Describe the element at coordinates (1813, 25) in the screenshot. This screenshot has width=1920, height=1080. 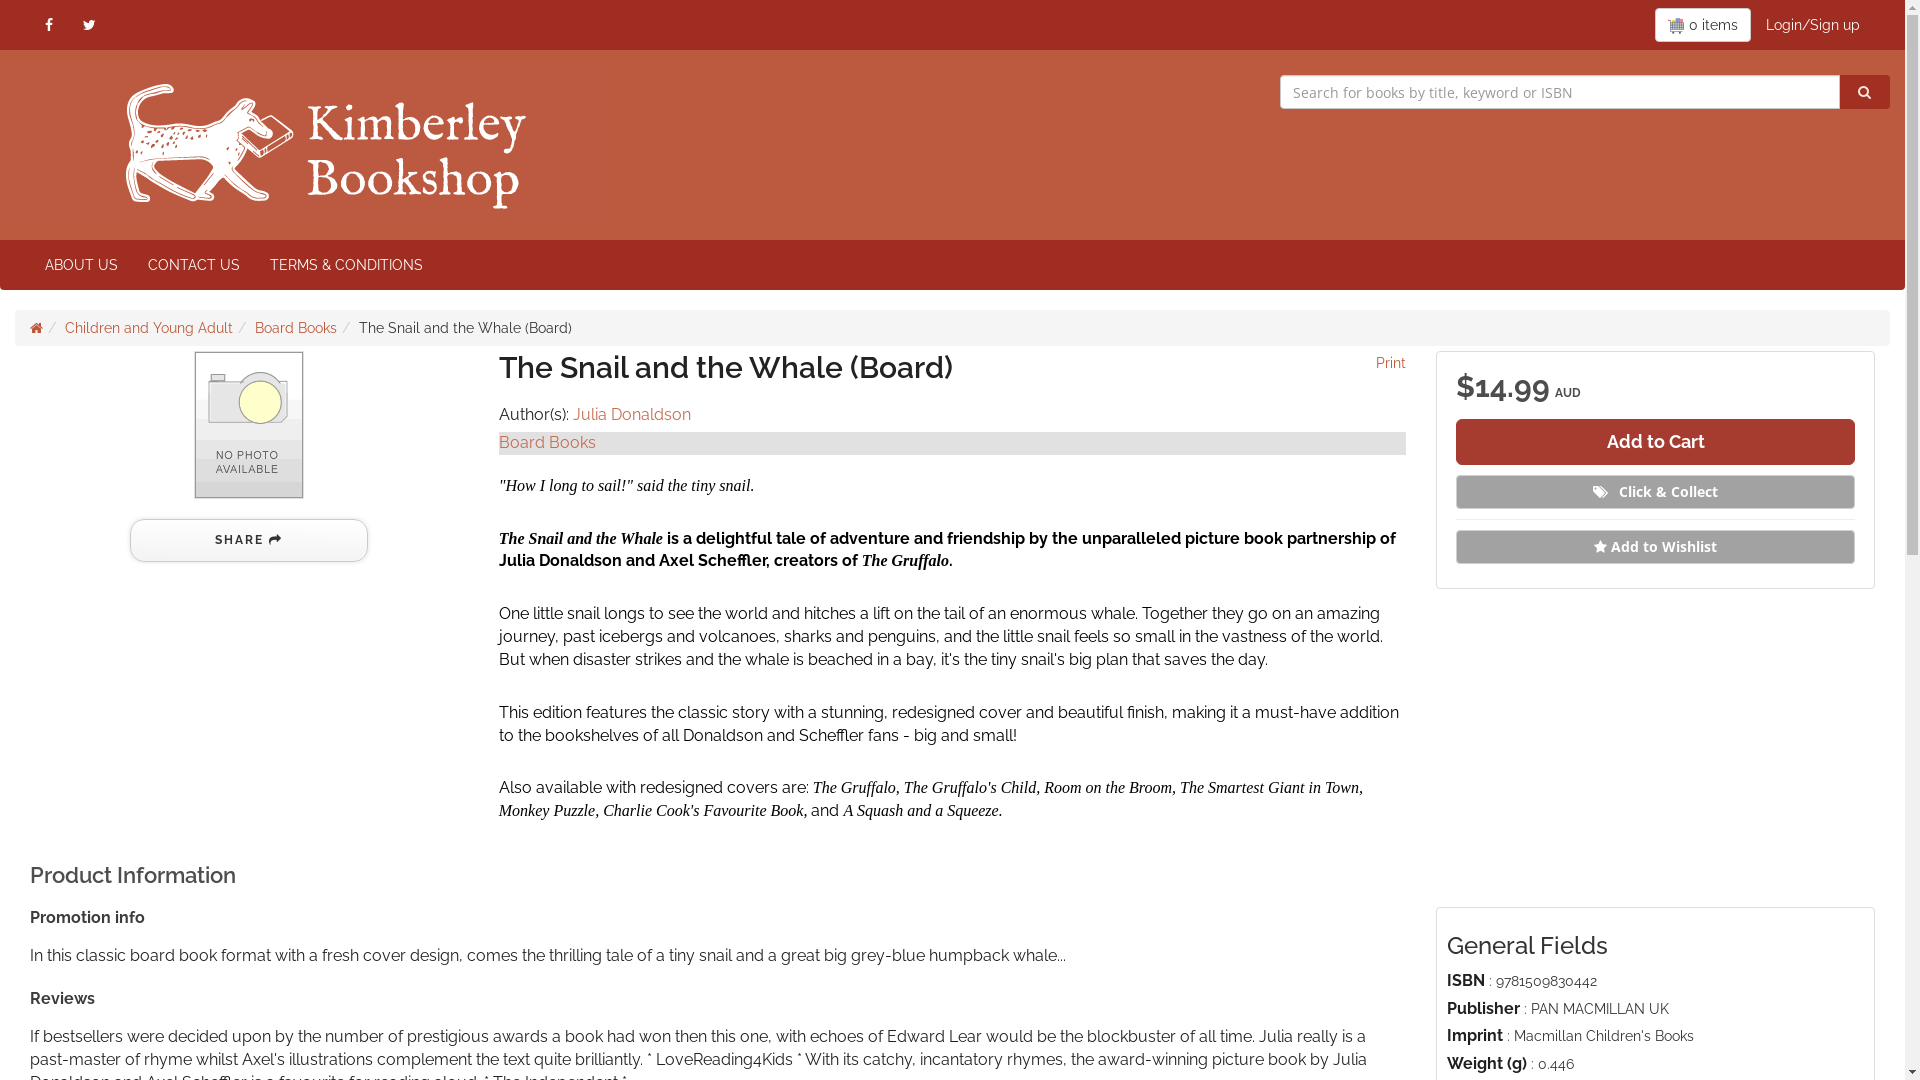
I see `Login/Sign up` at that location.